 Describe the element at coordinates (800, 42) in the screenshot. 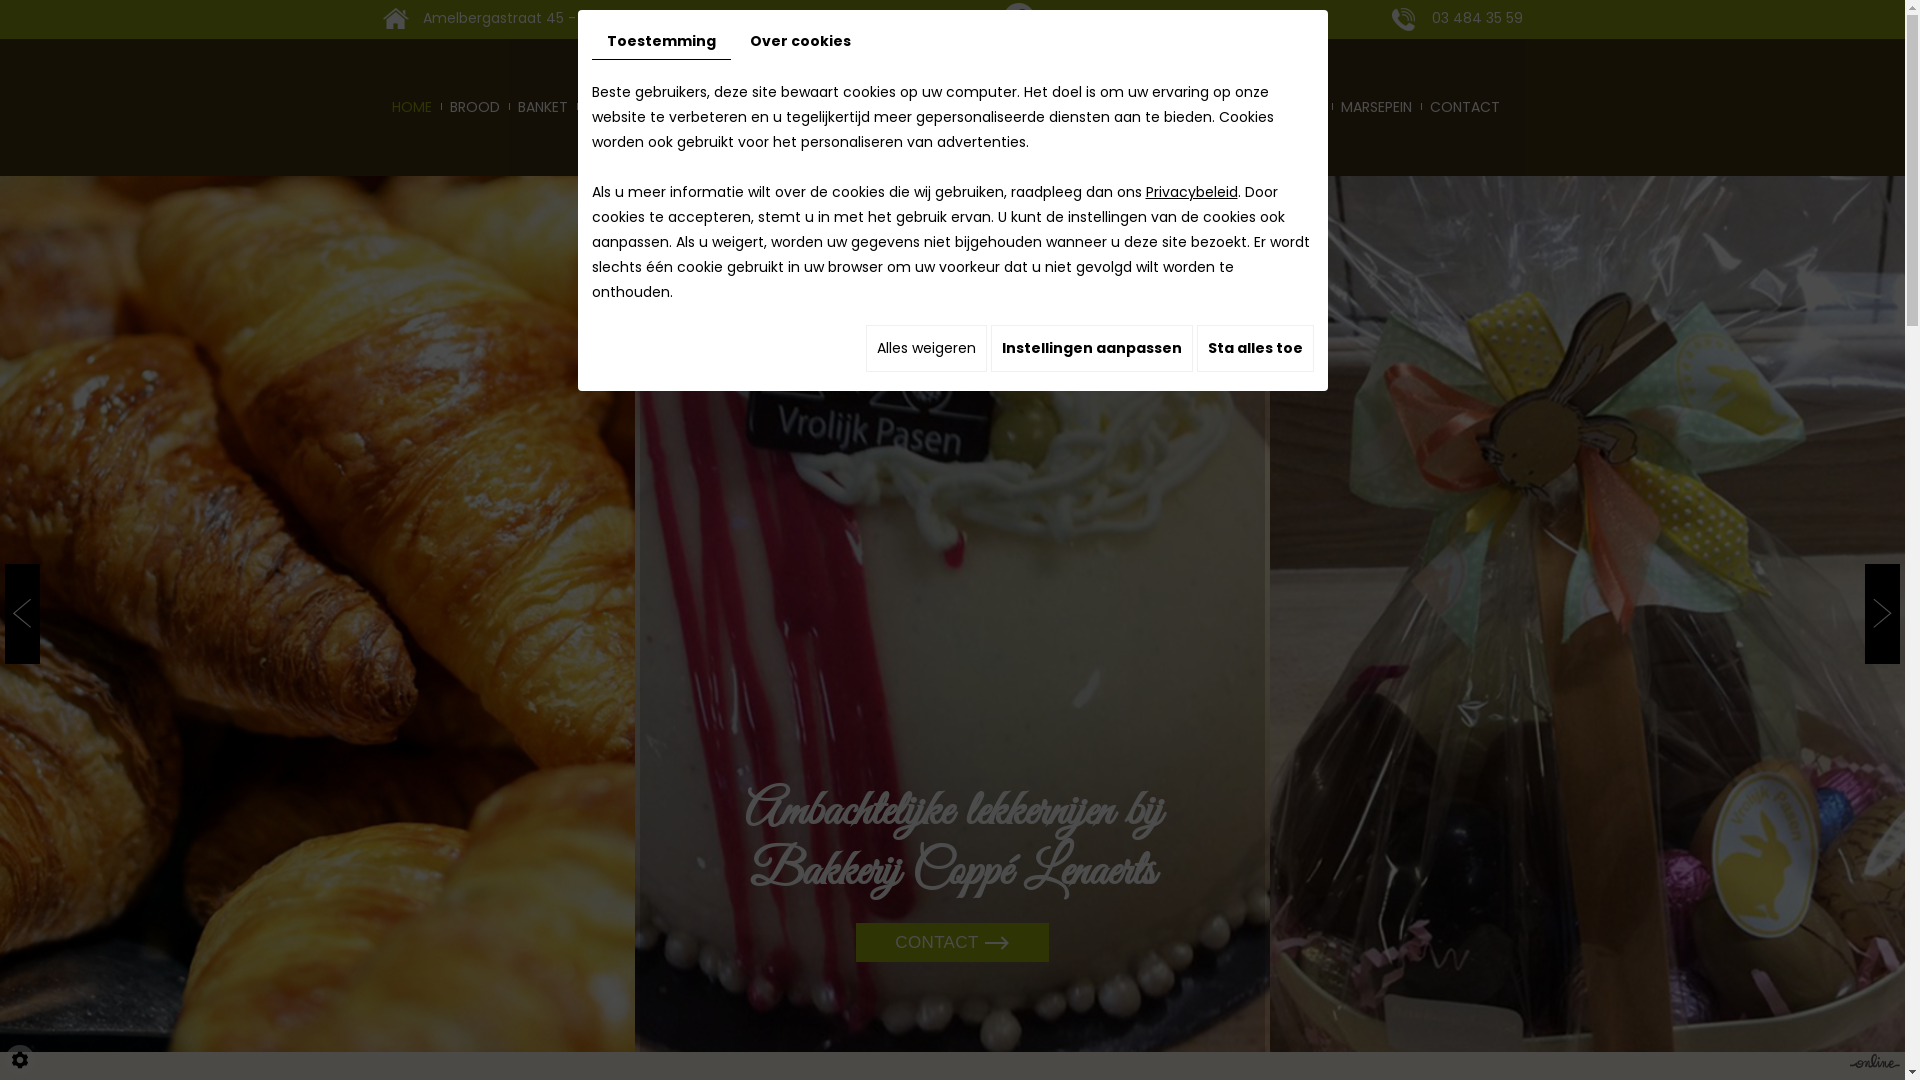

I see `Over cookies` at that location.